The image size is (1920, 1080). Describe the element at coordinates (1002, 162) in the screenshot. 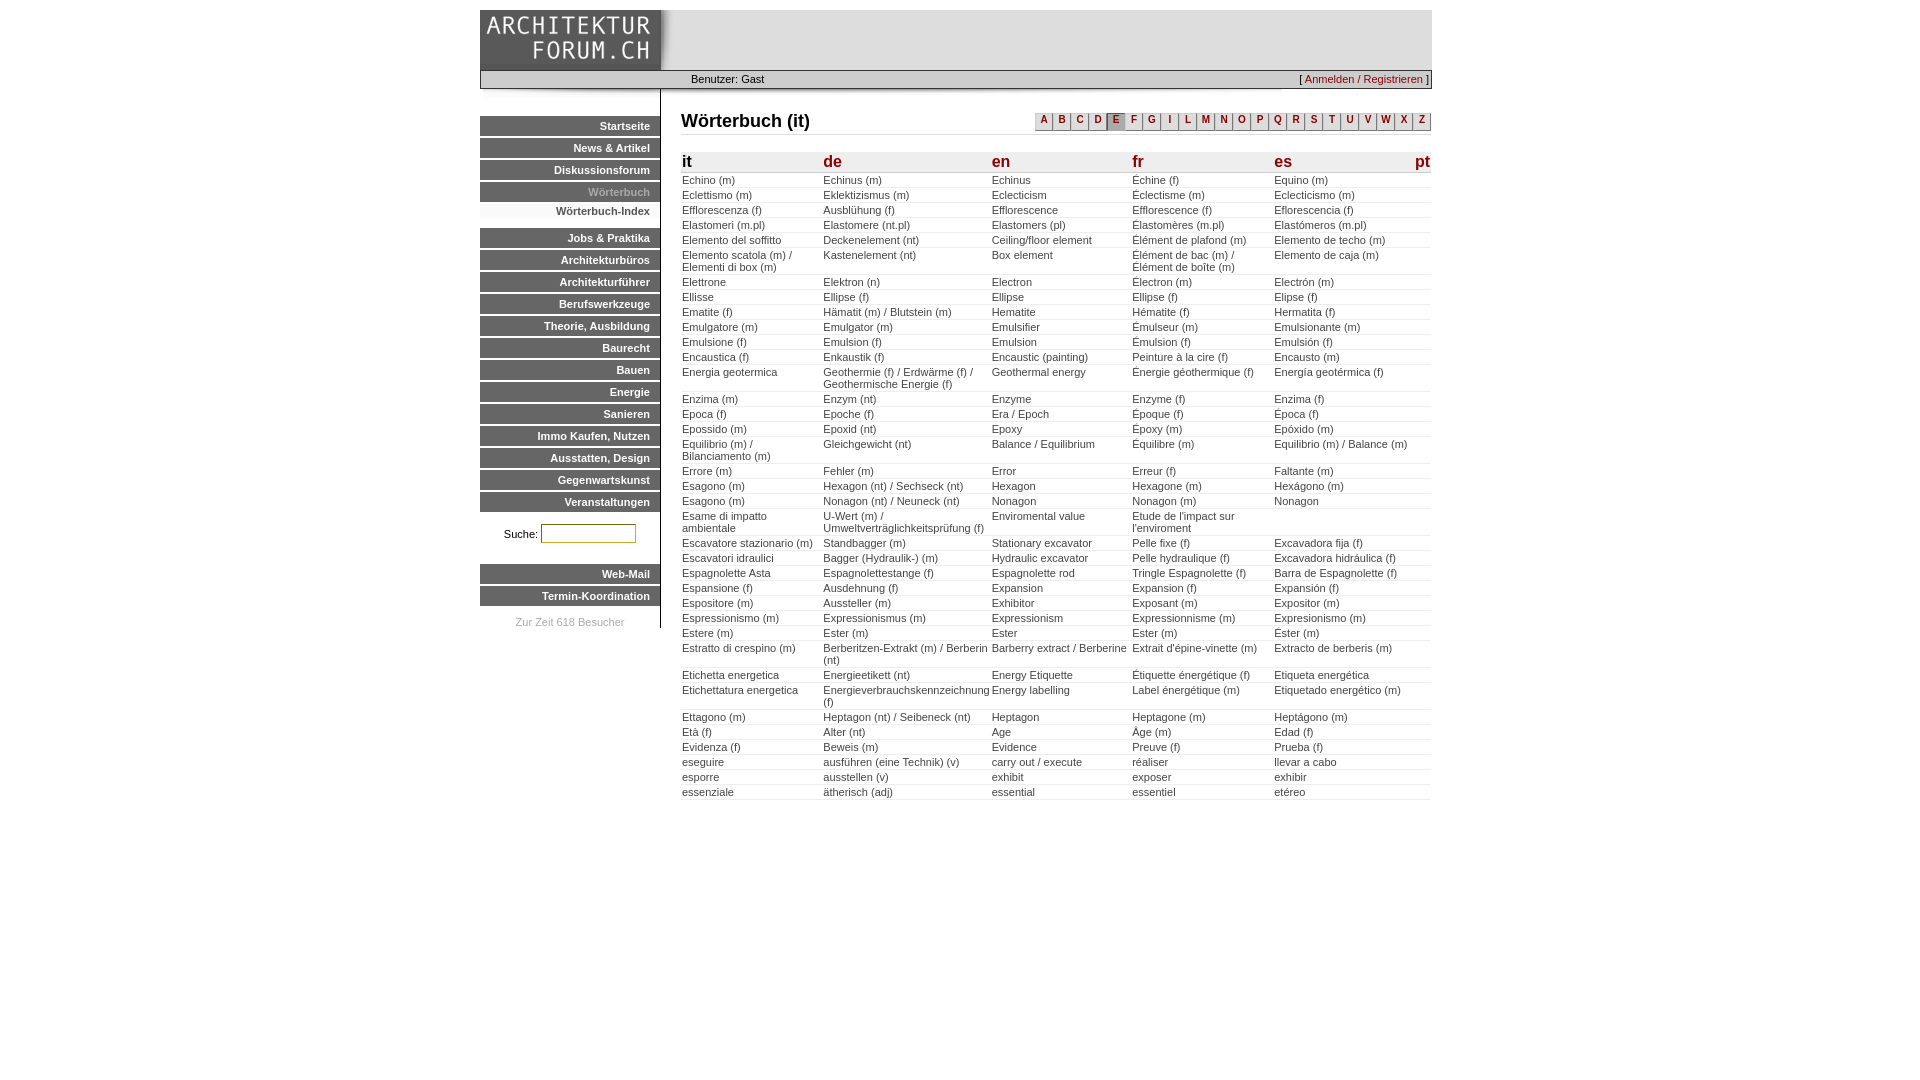

I see `en` at that location.